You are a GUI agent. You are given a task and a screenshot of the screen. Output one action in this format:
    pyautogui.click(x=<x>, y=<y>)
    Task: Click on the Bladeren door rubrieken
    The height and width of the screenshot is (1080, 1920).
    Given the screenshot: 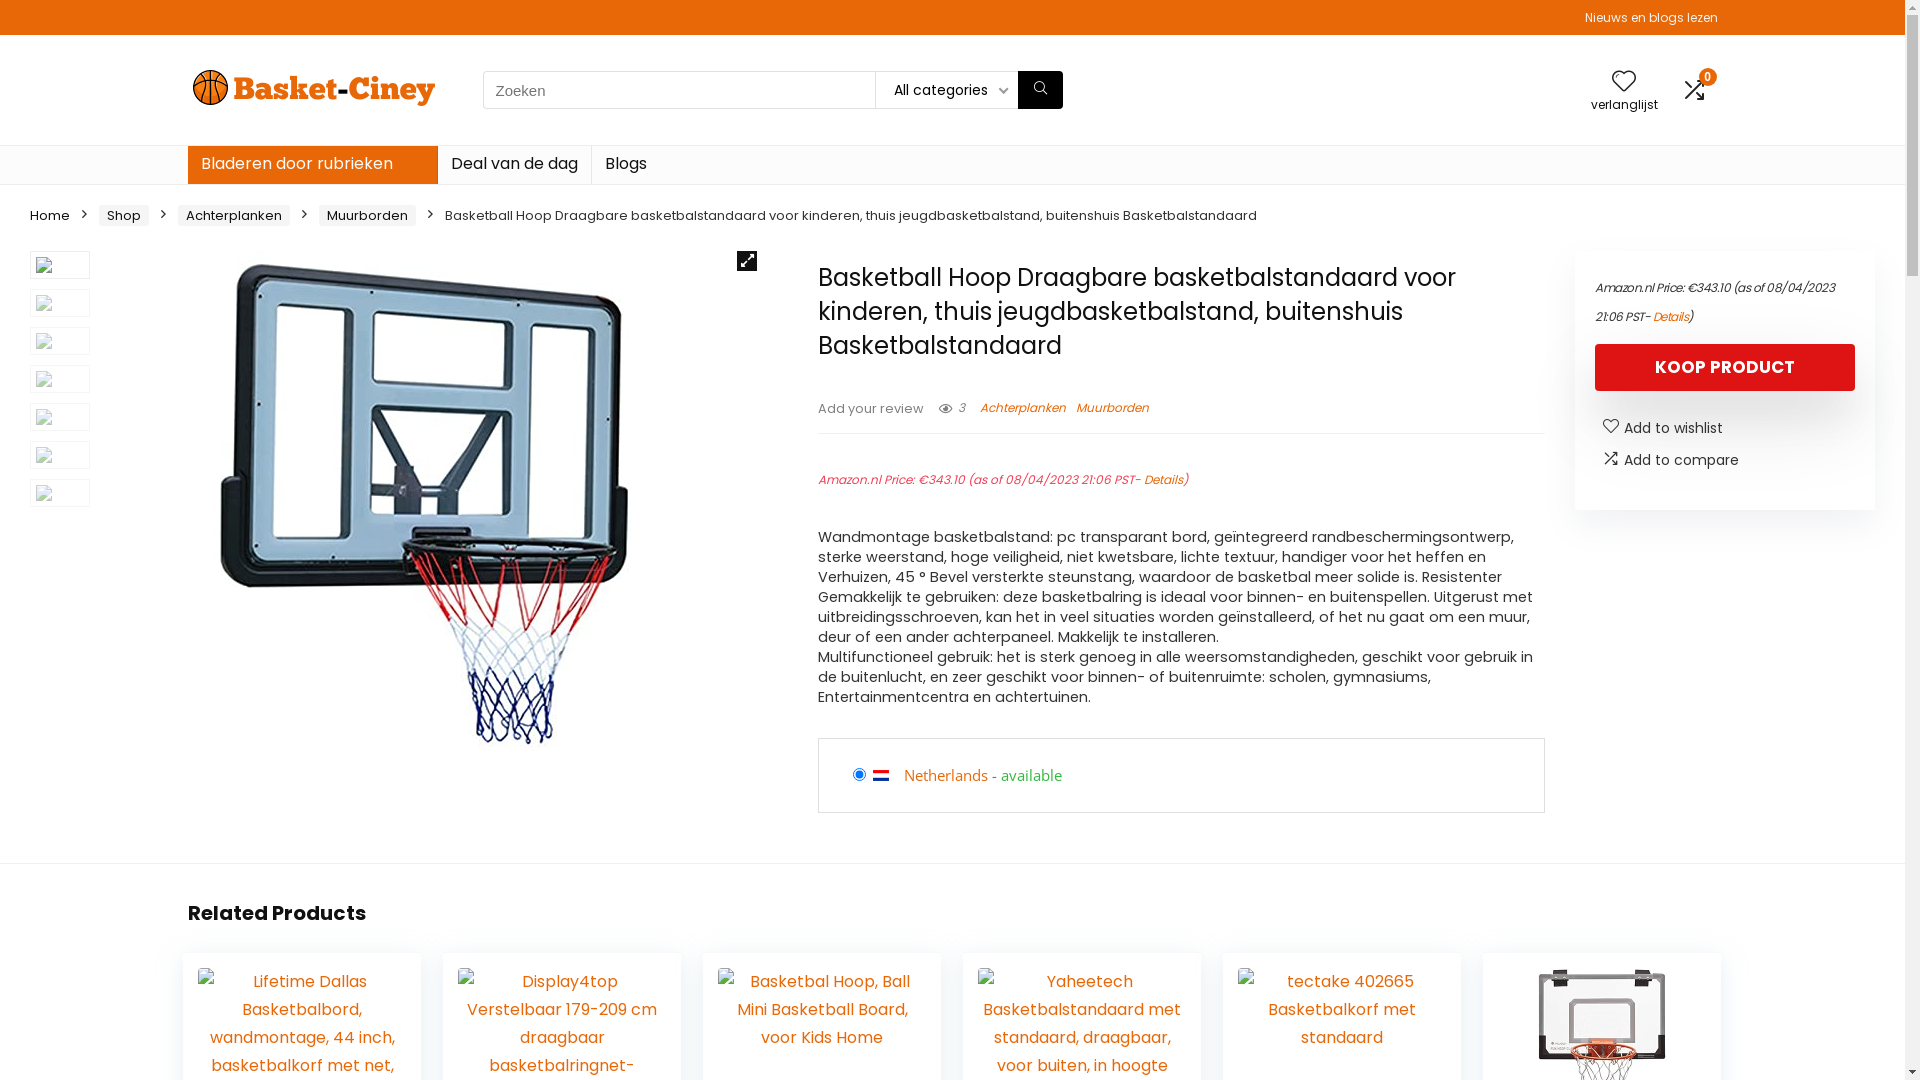 What is the action you would take?
    pyautogui.click(x=312, y=165)
    